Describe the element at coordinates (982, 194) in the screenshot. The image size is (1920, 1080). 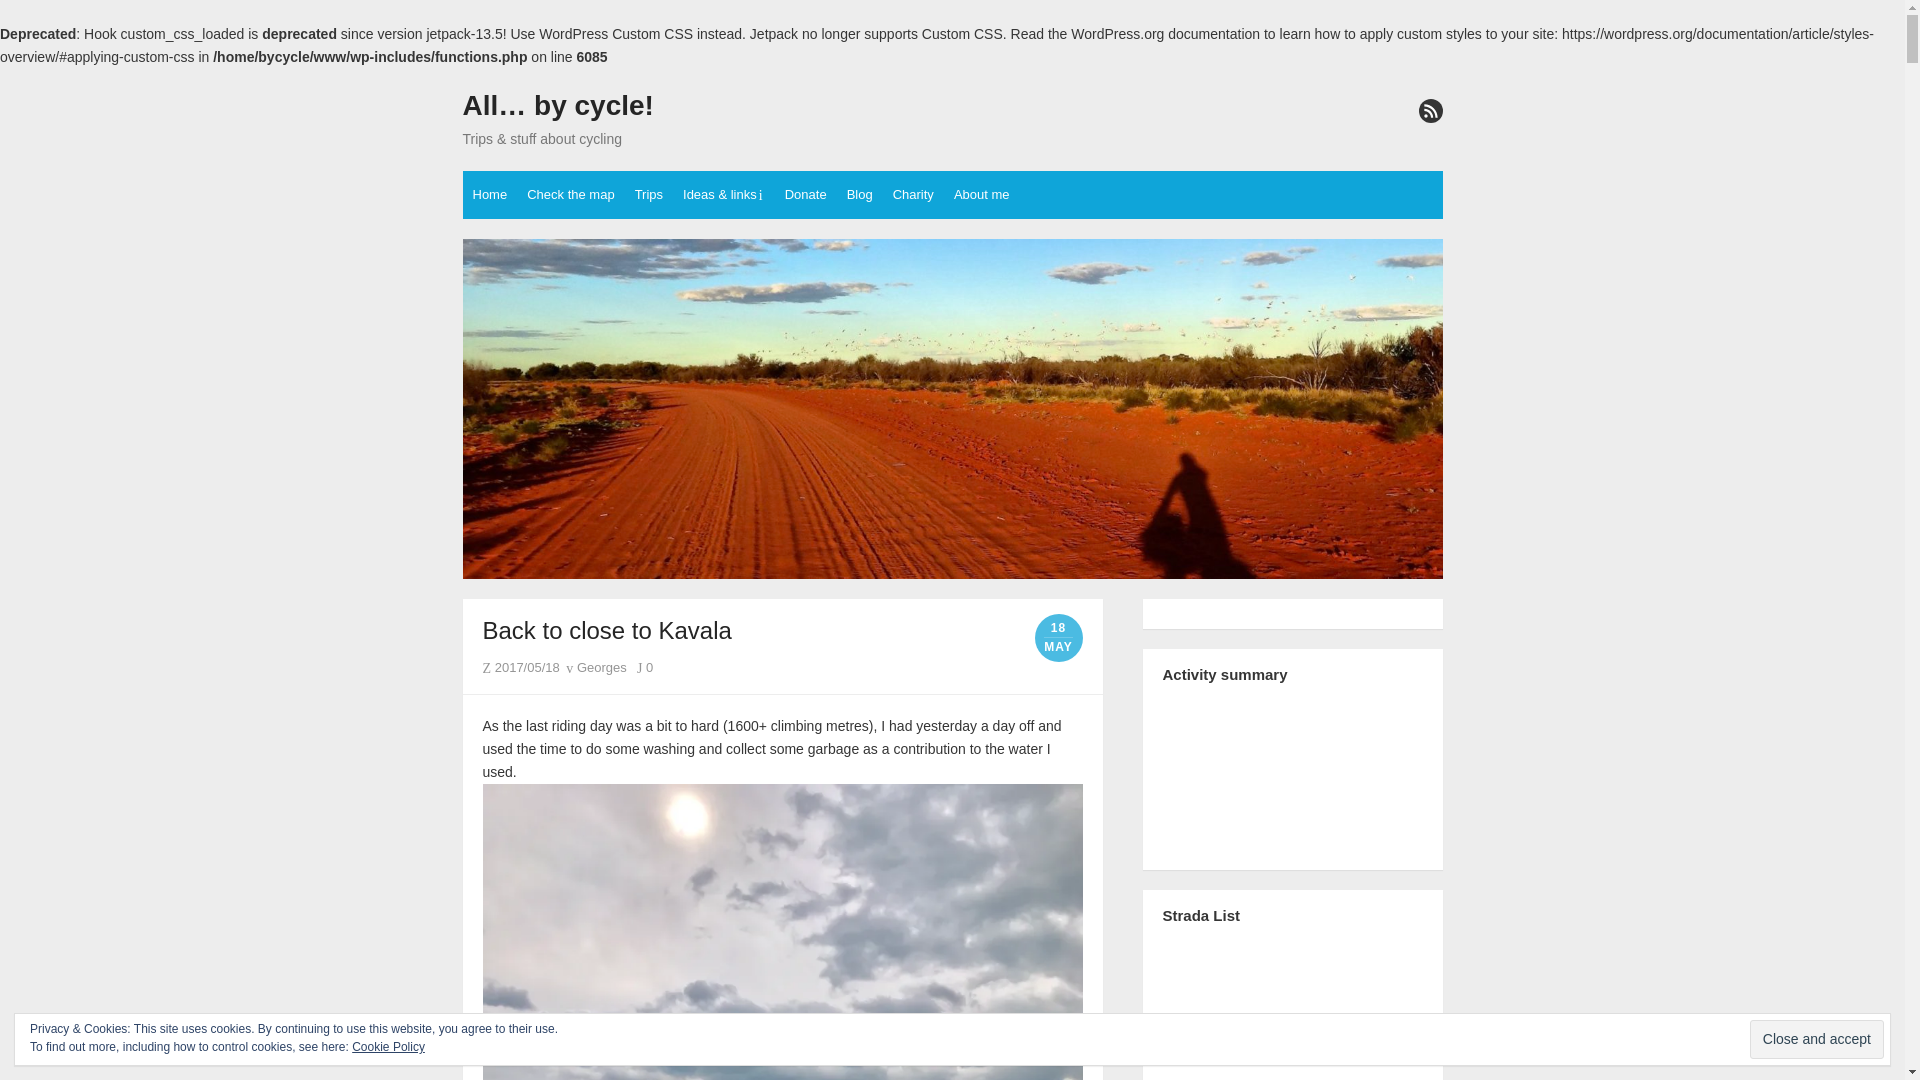
I see `About me` at that location.